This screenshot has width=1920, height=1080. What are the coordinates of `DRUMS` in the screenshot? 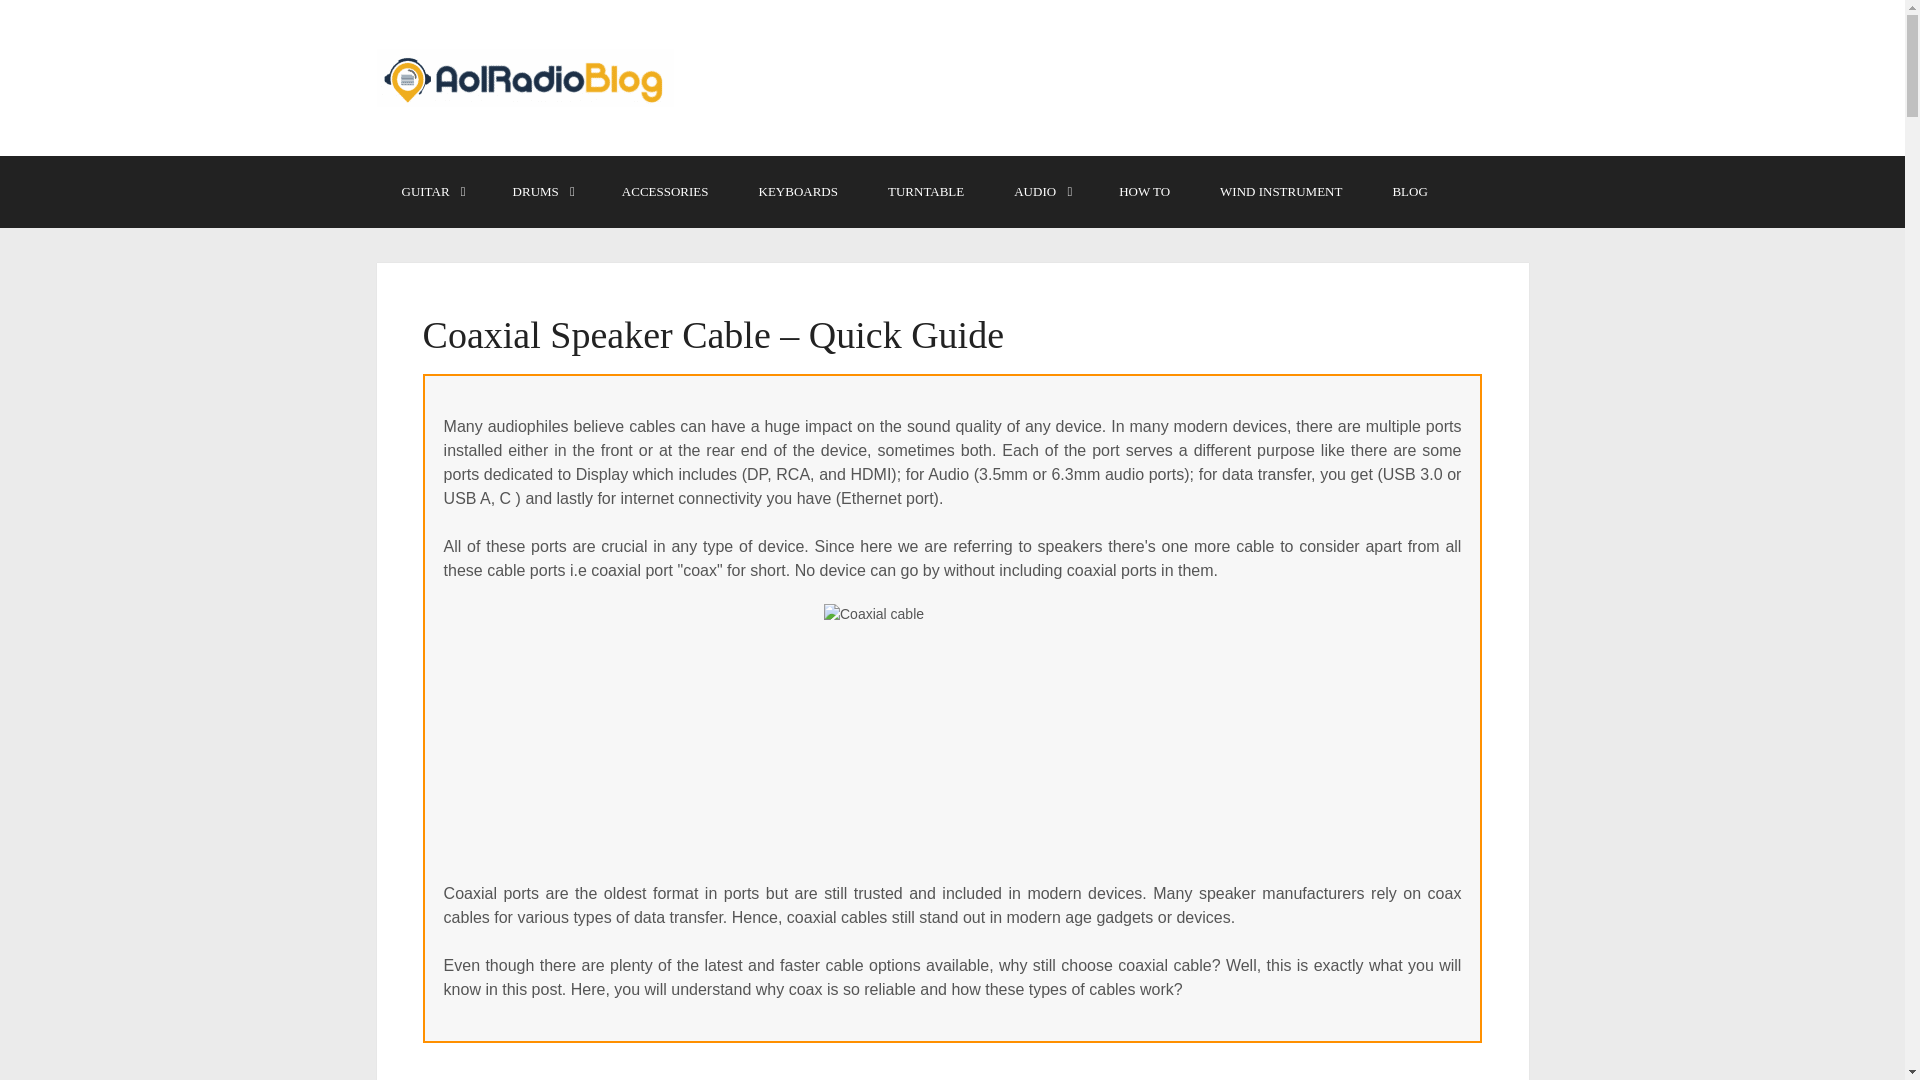 It's located at (542, 191).